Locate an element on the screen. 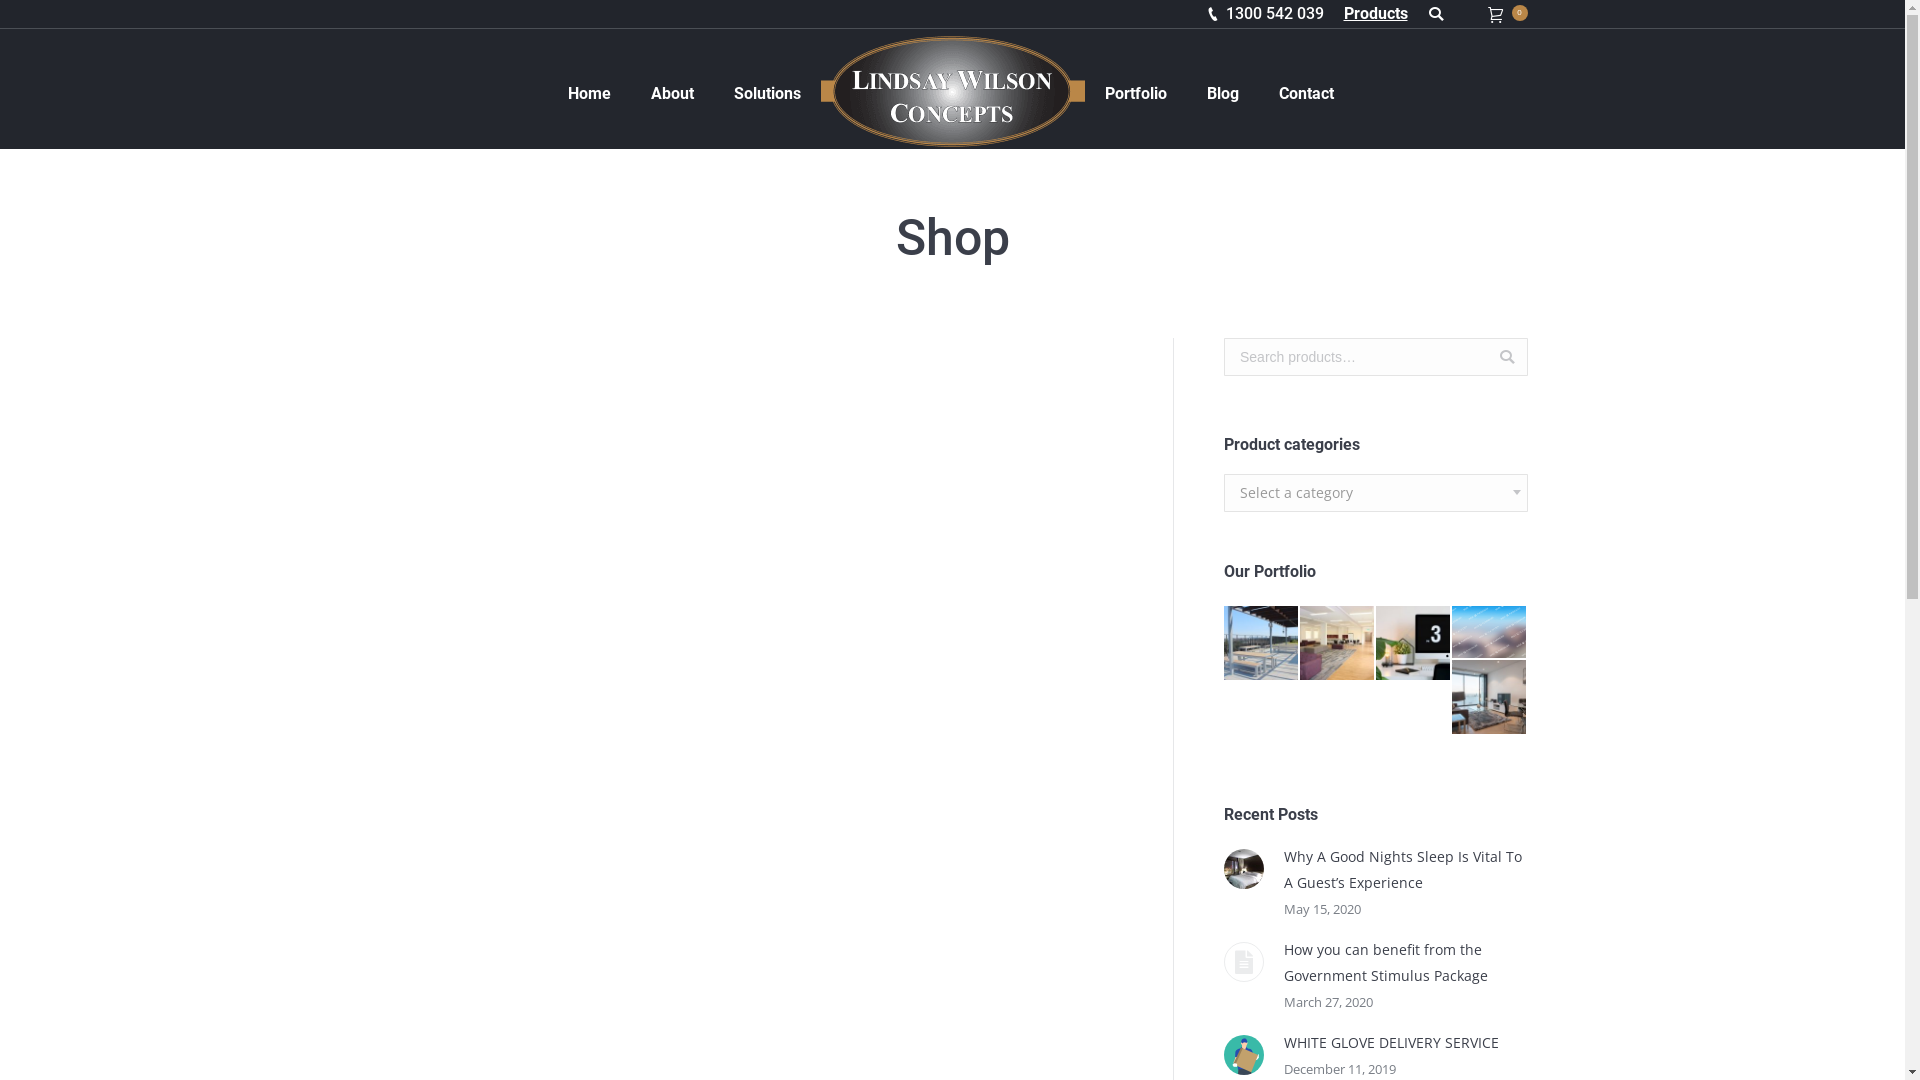  Home is located at coordinates (590, 94).